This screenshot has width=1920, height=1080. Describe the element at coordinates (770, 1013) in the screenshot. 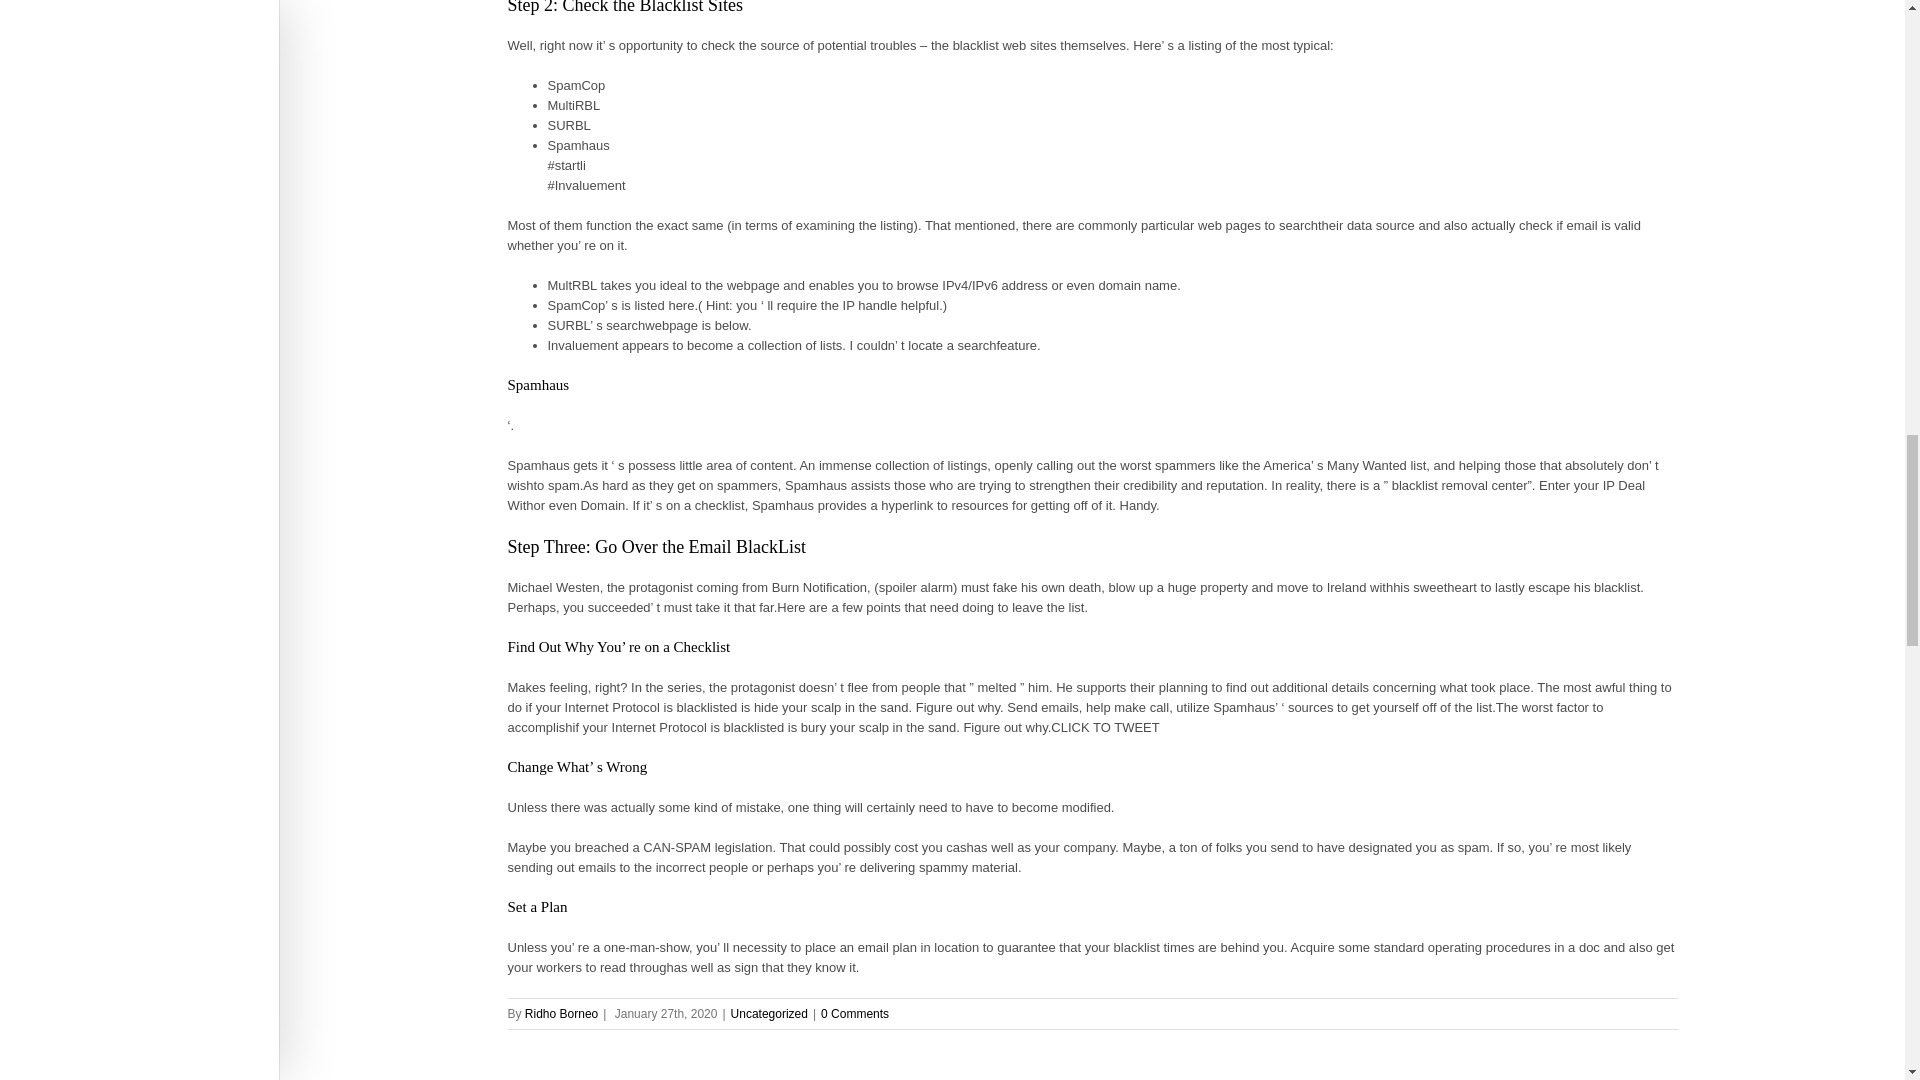

I see `Uncategorized` at that location.